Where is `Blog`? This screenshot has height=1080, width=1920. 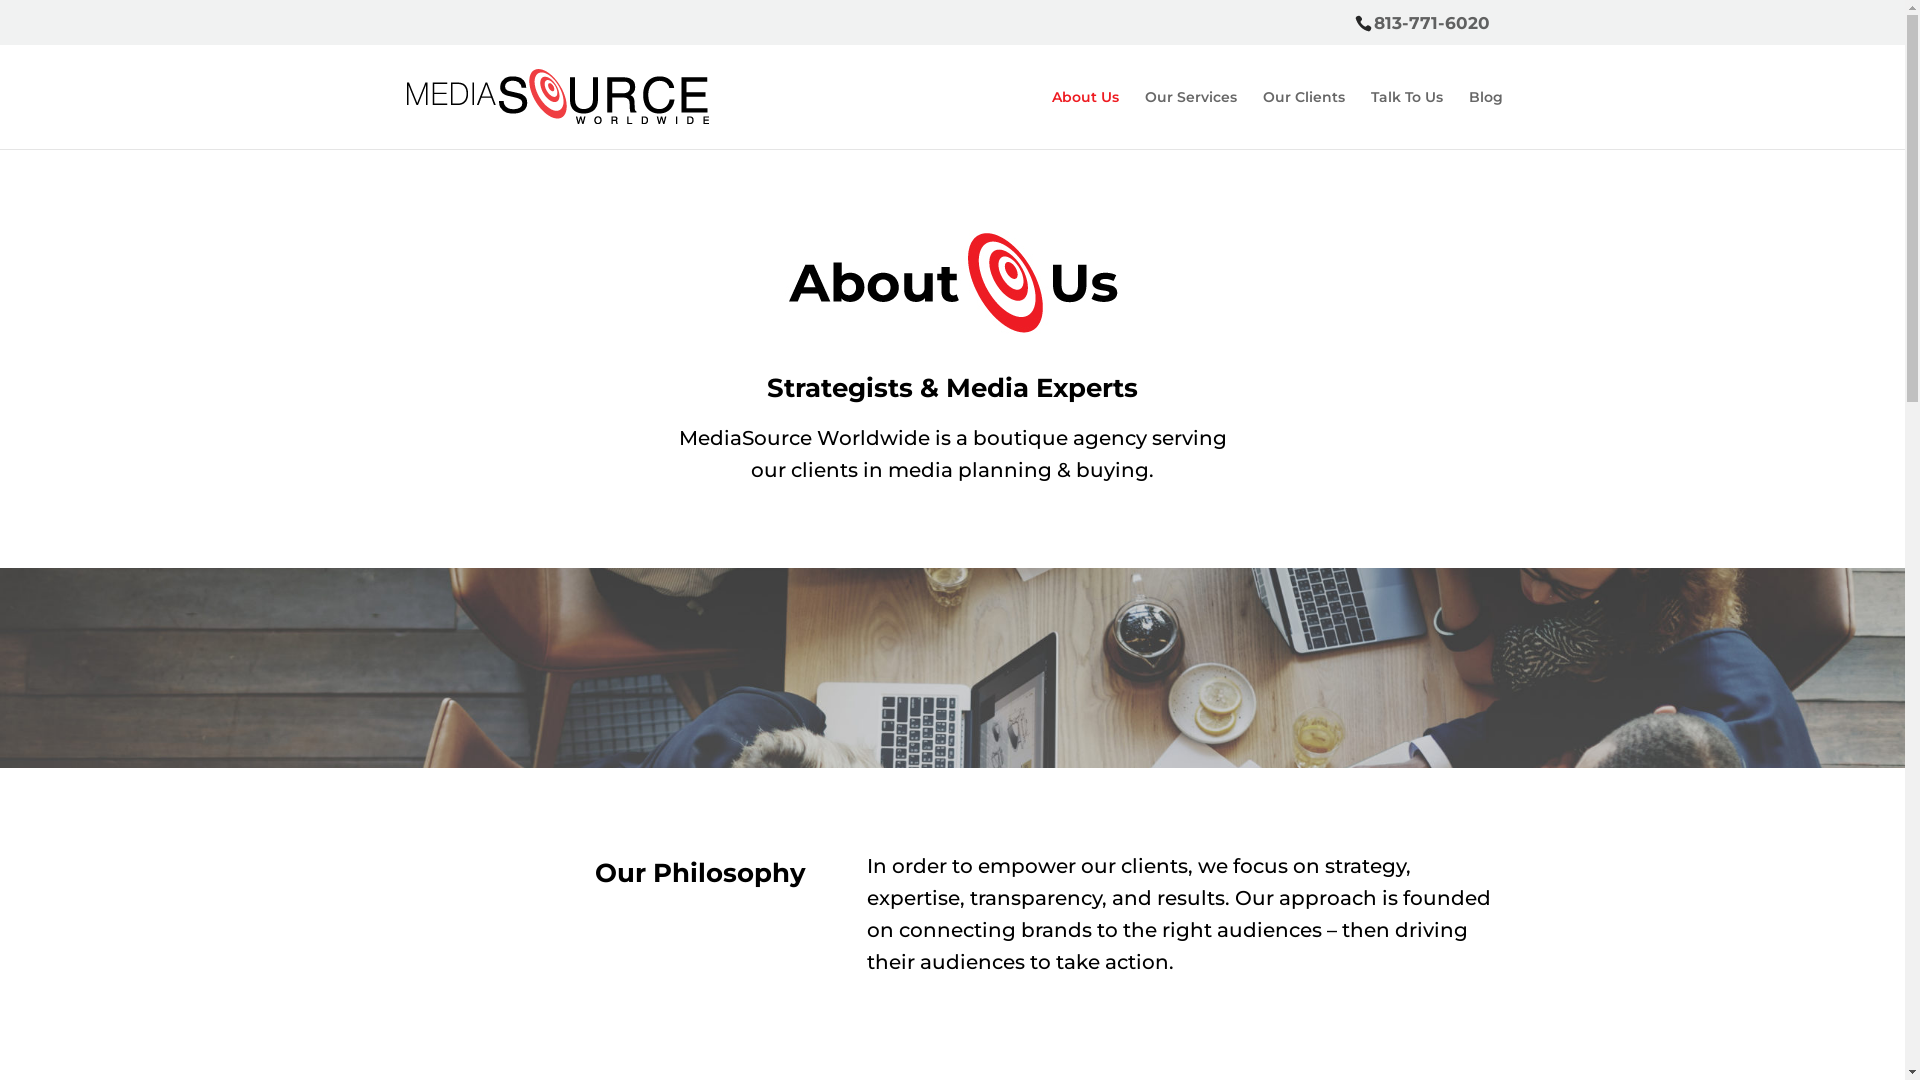
Blog is located at coordinates (1485, 120).